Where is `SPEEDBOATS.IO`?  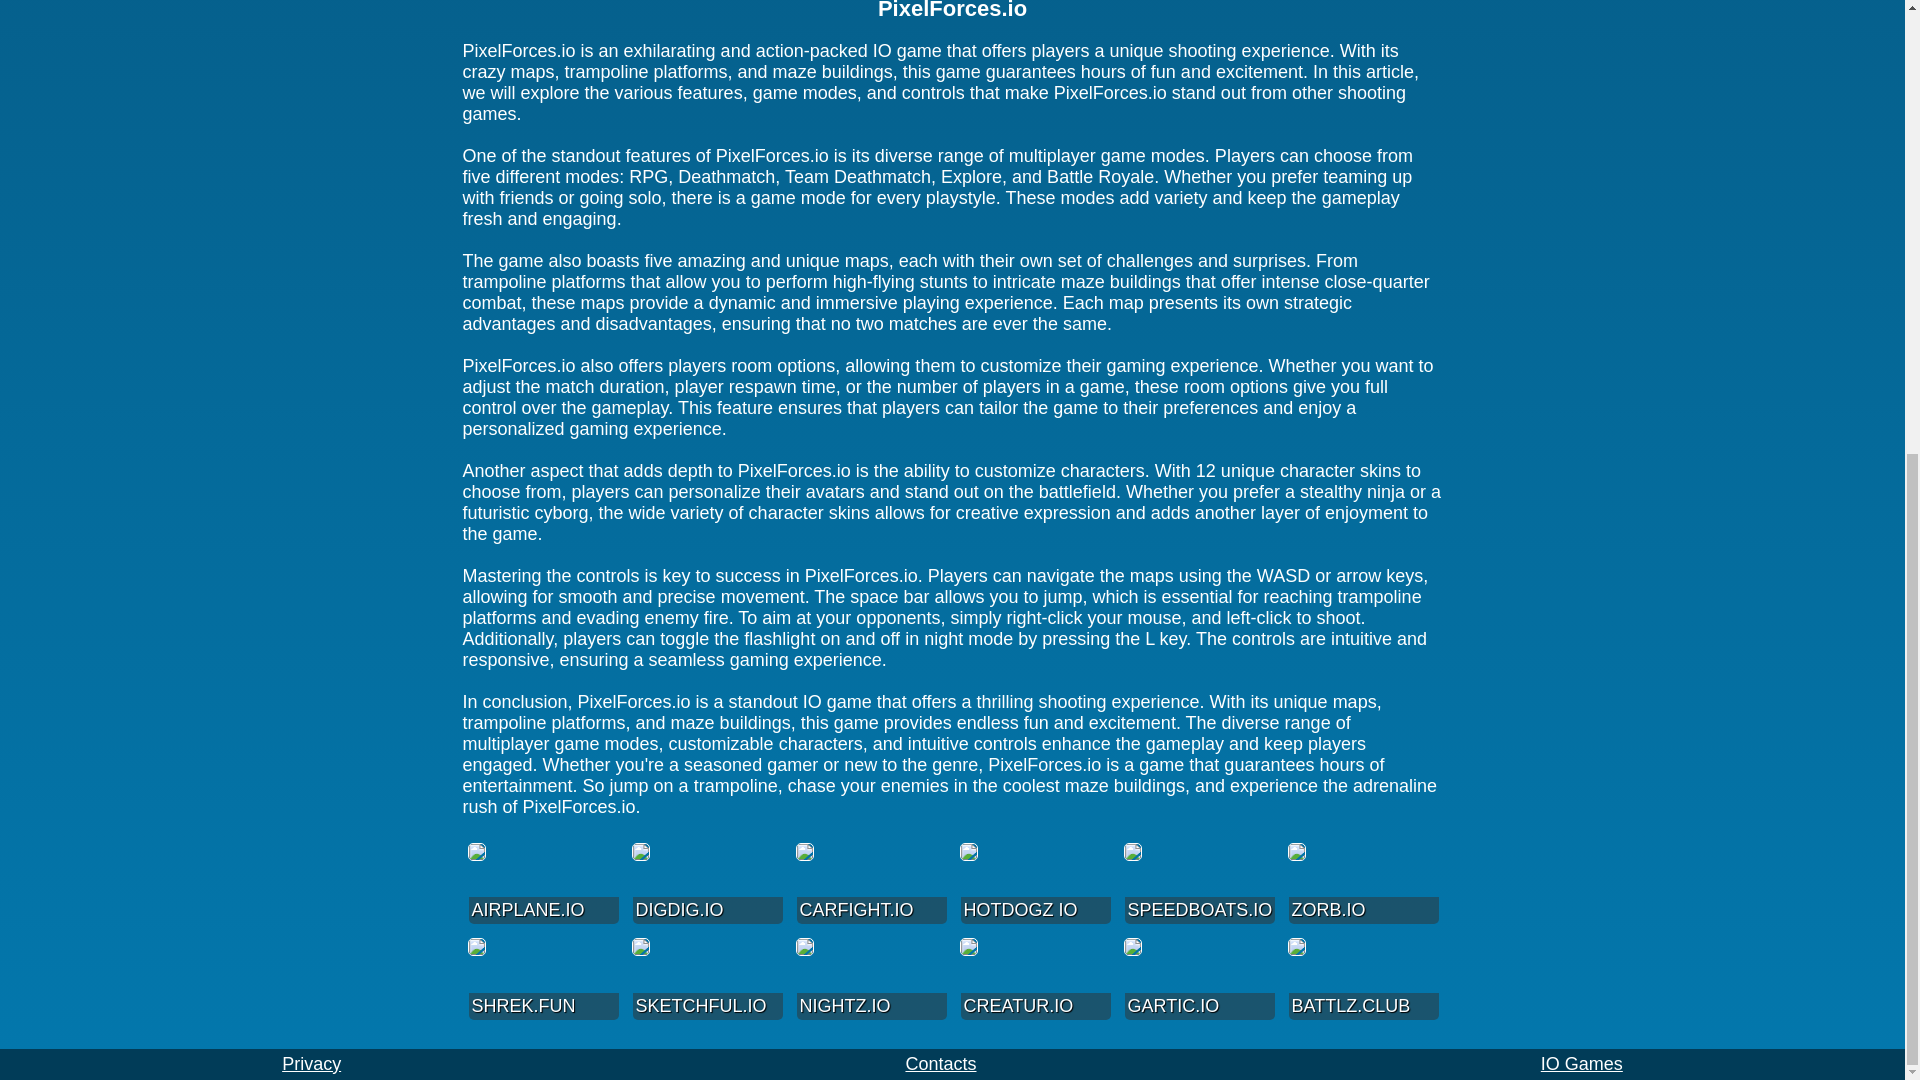 SPEEDBOATS.IO is located at coordinates (1198, 886).